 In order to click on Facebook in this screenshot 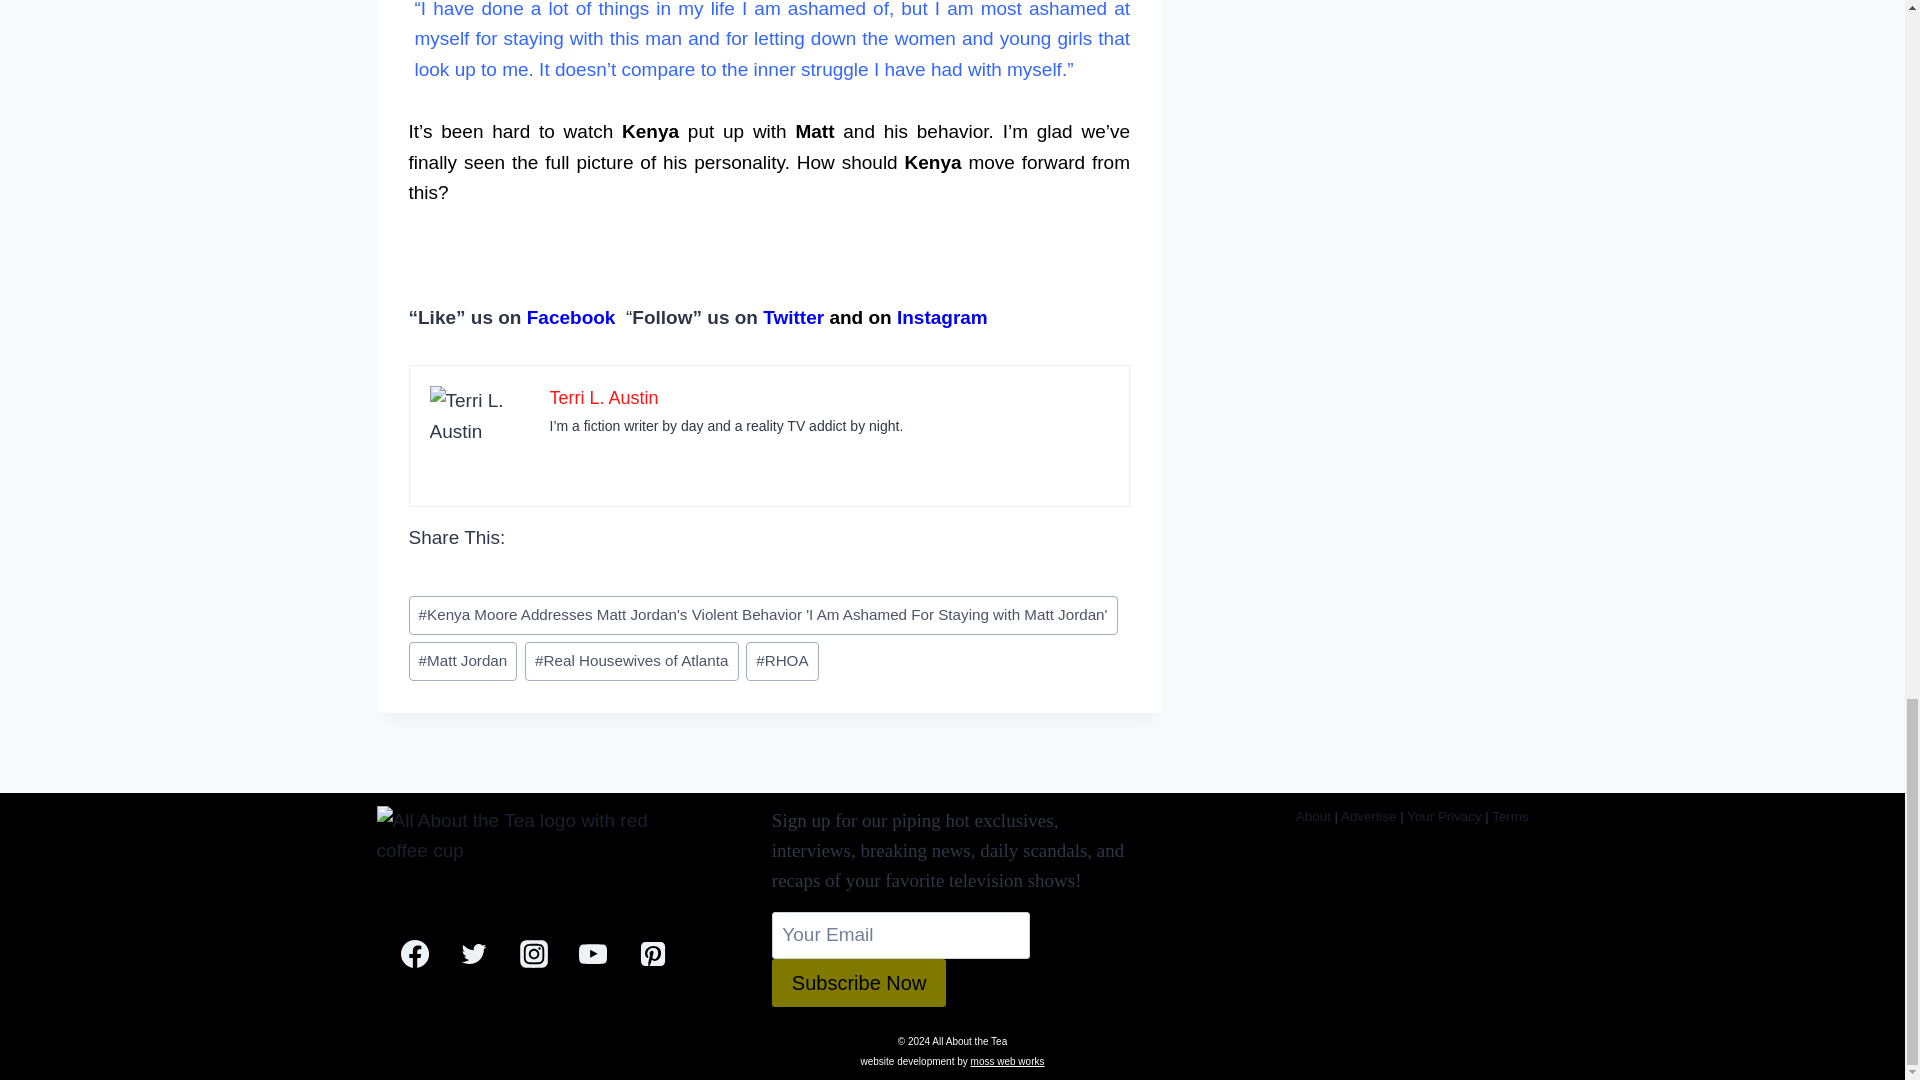, I will do `click(571, 317)`.